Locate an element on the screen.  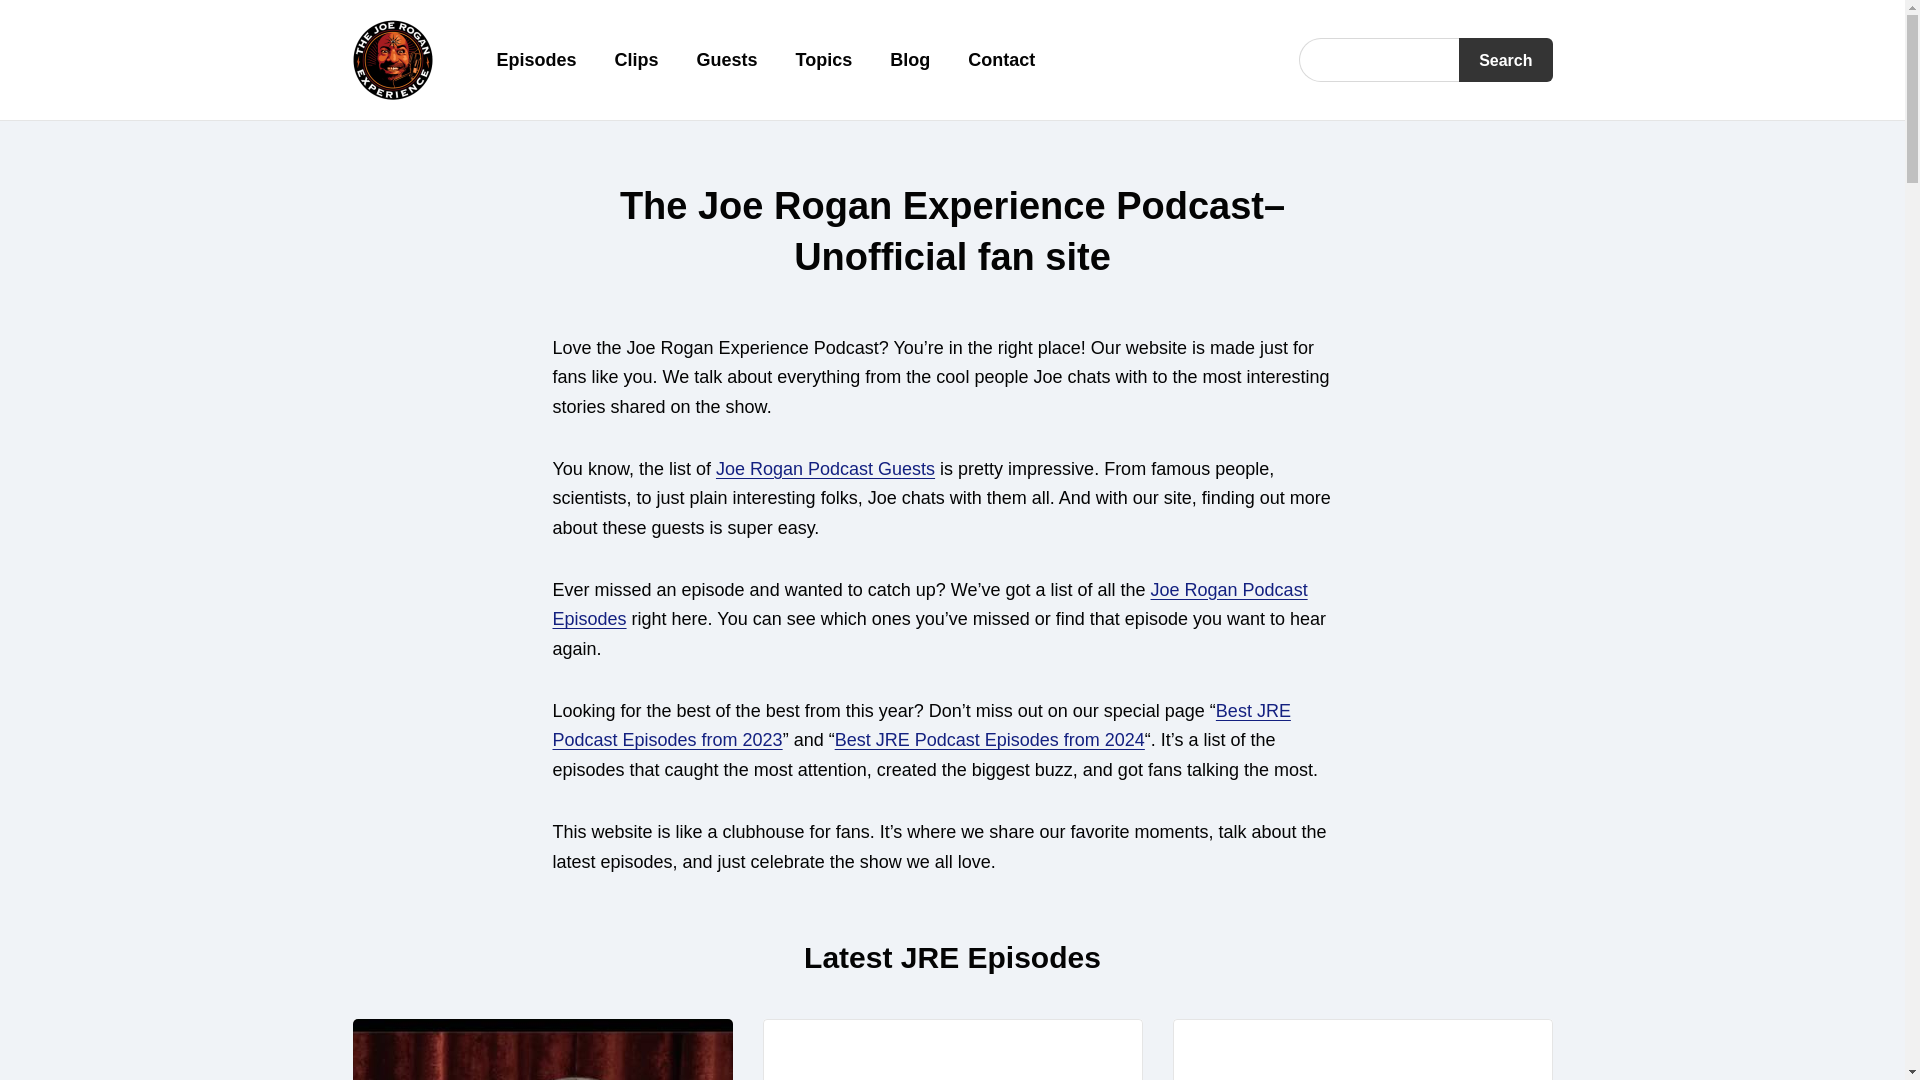
Guests is located at coordinates (728, 60).